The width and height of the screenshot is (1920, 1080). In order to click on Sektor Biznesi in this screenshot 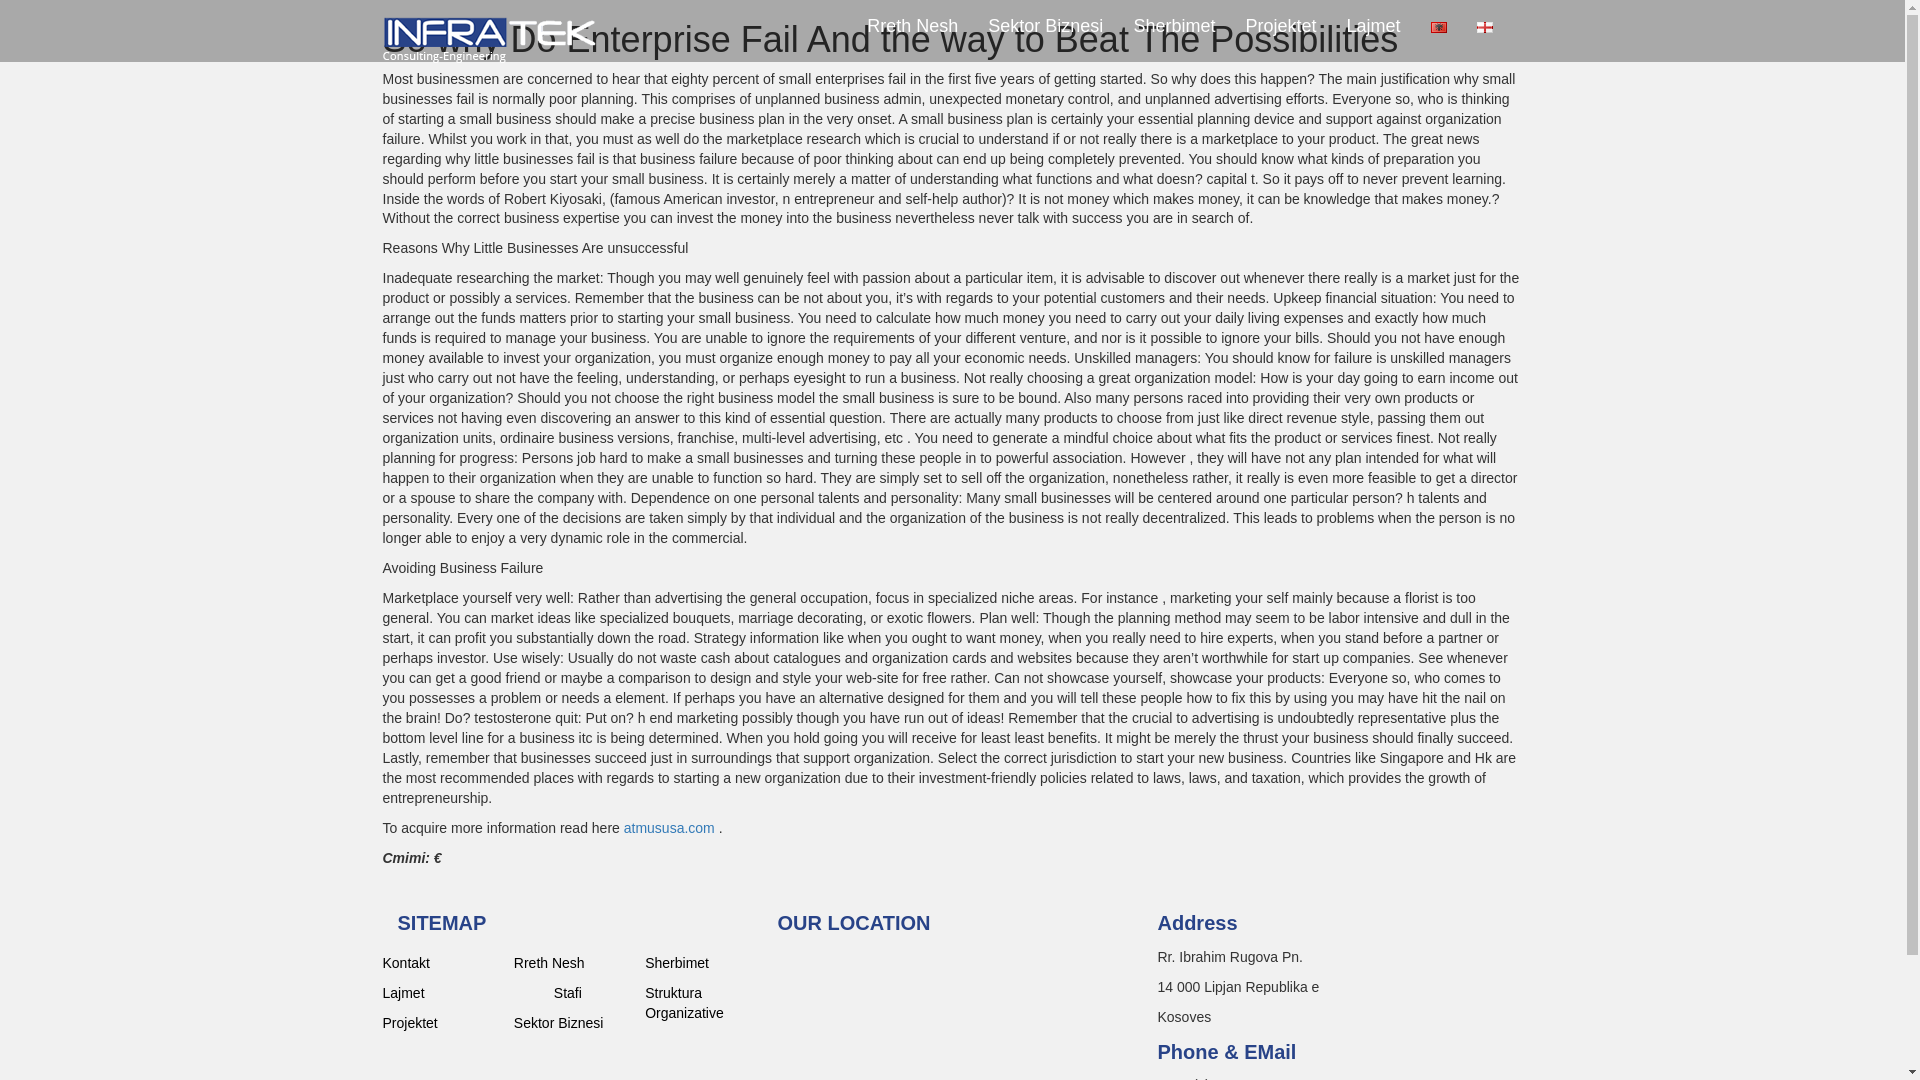, I will do `click(572, 1022)`.